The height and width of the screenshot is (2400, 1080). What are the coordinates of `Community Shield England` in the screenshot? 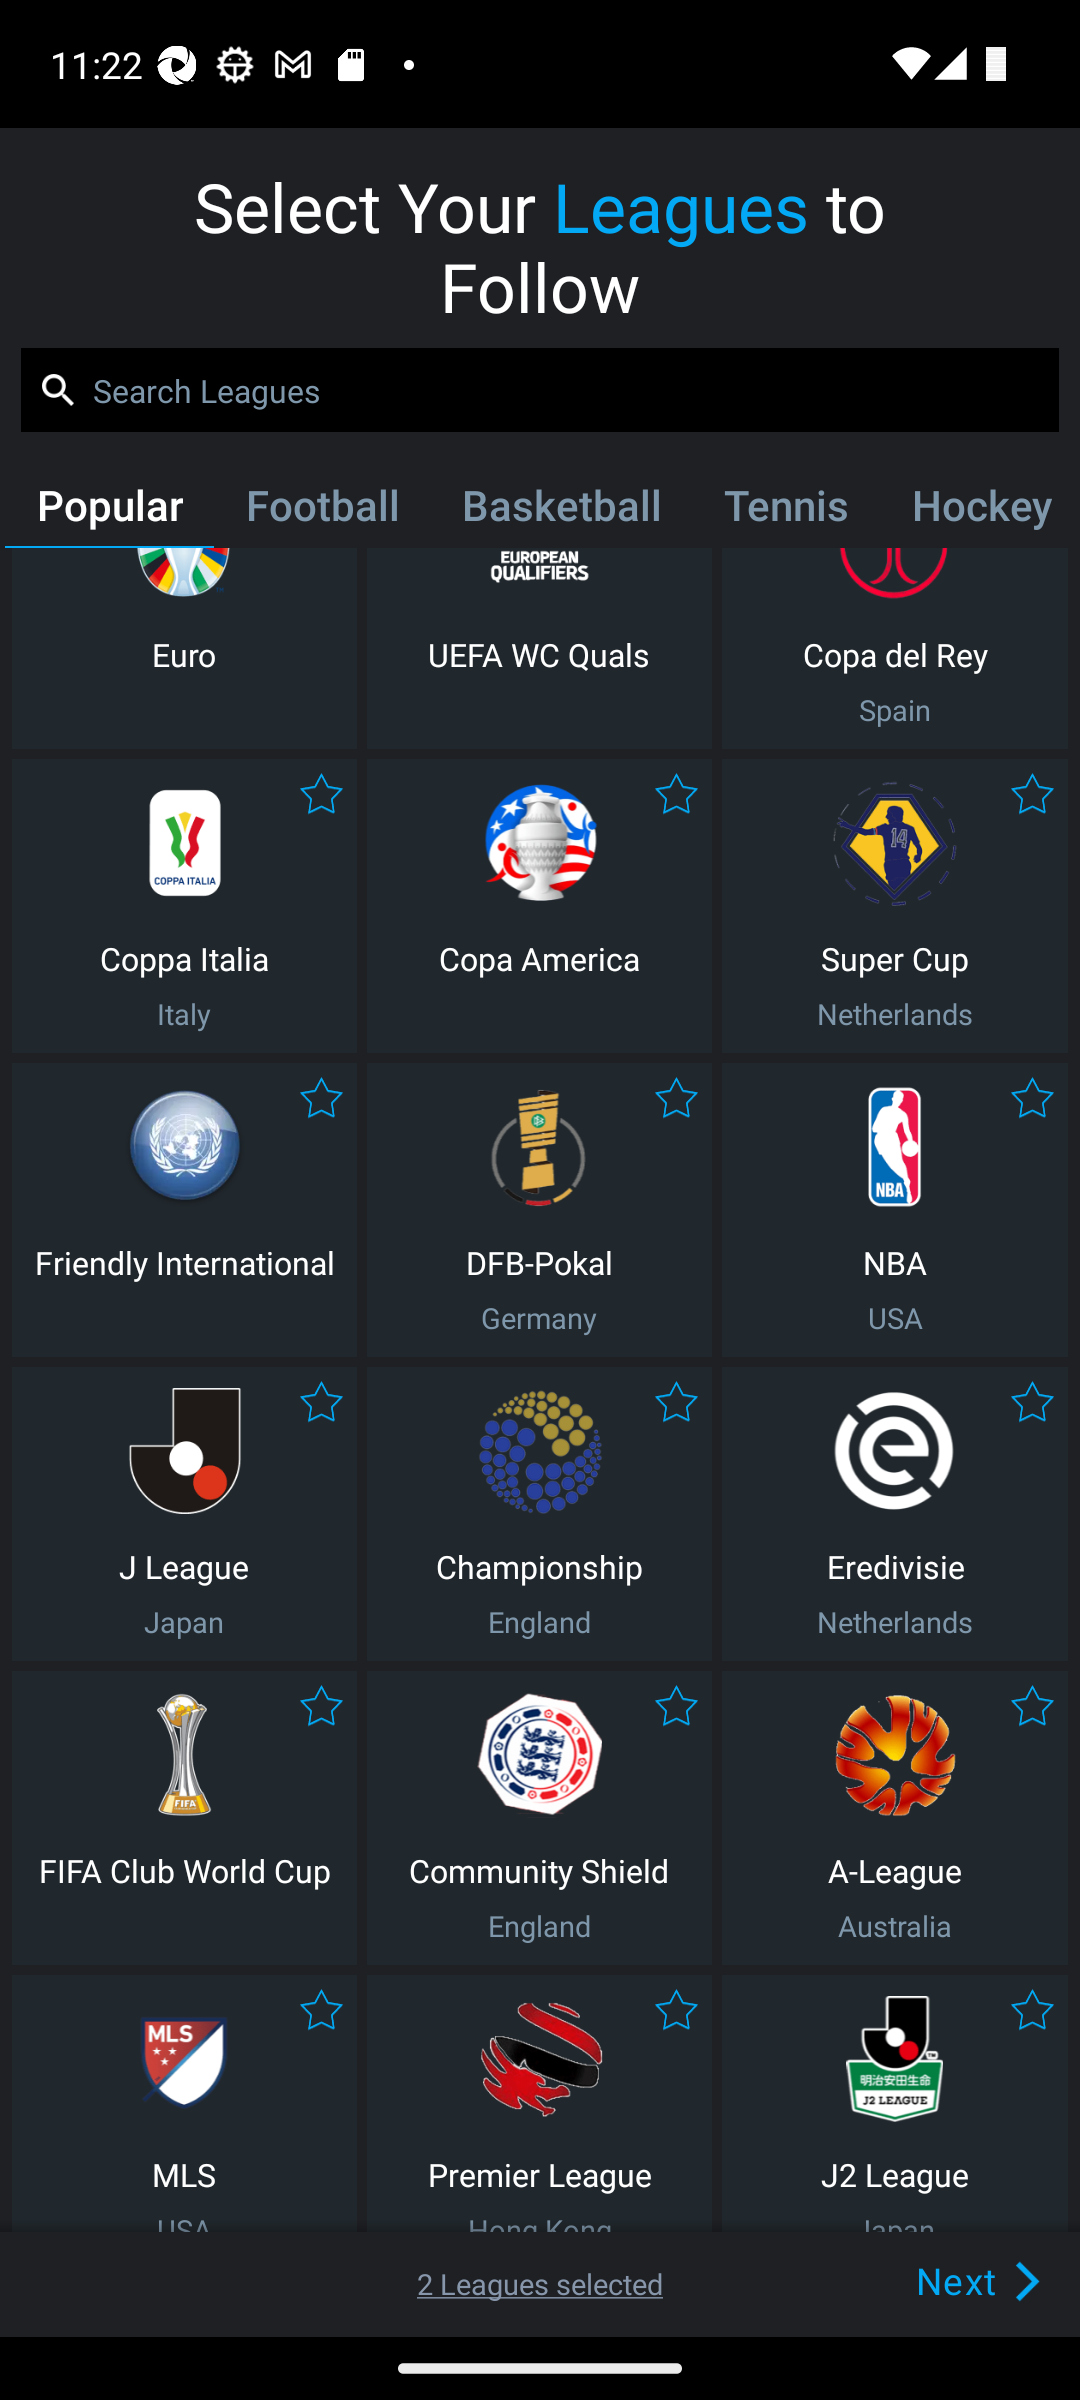 It's located at (539, 1818).